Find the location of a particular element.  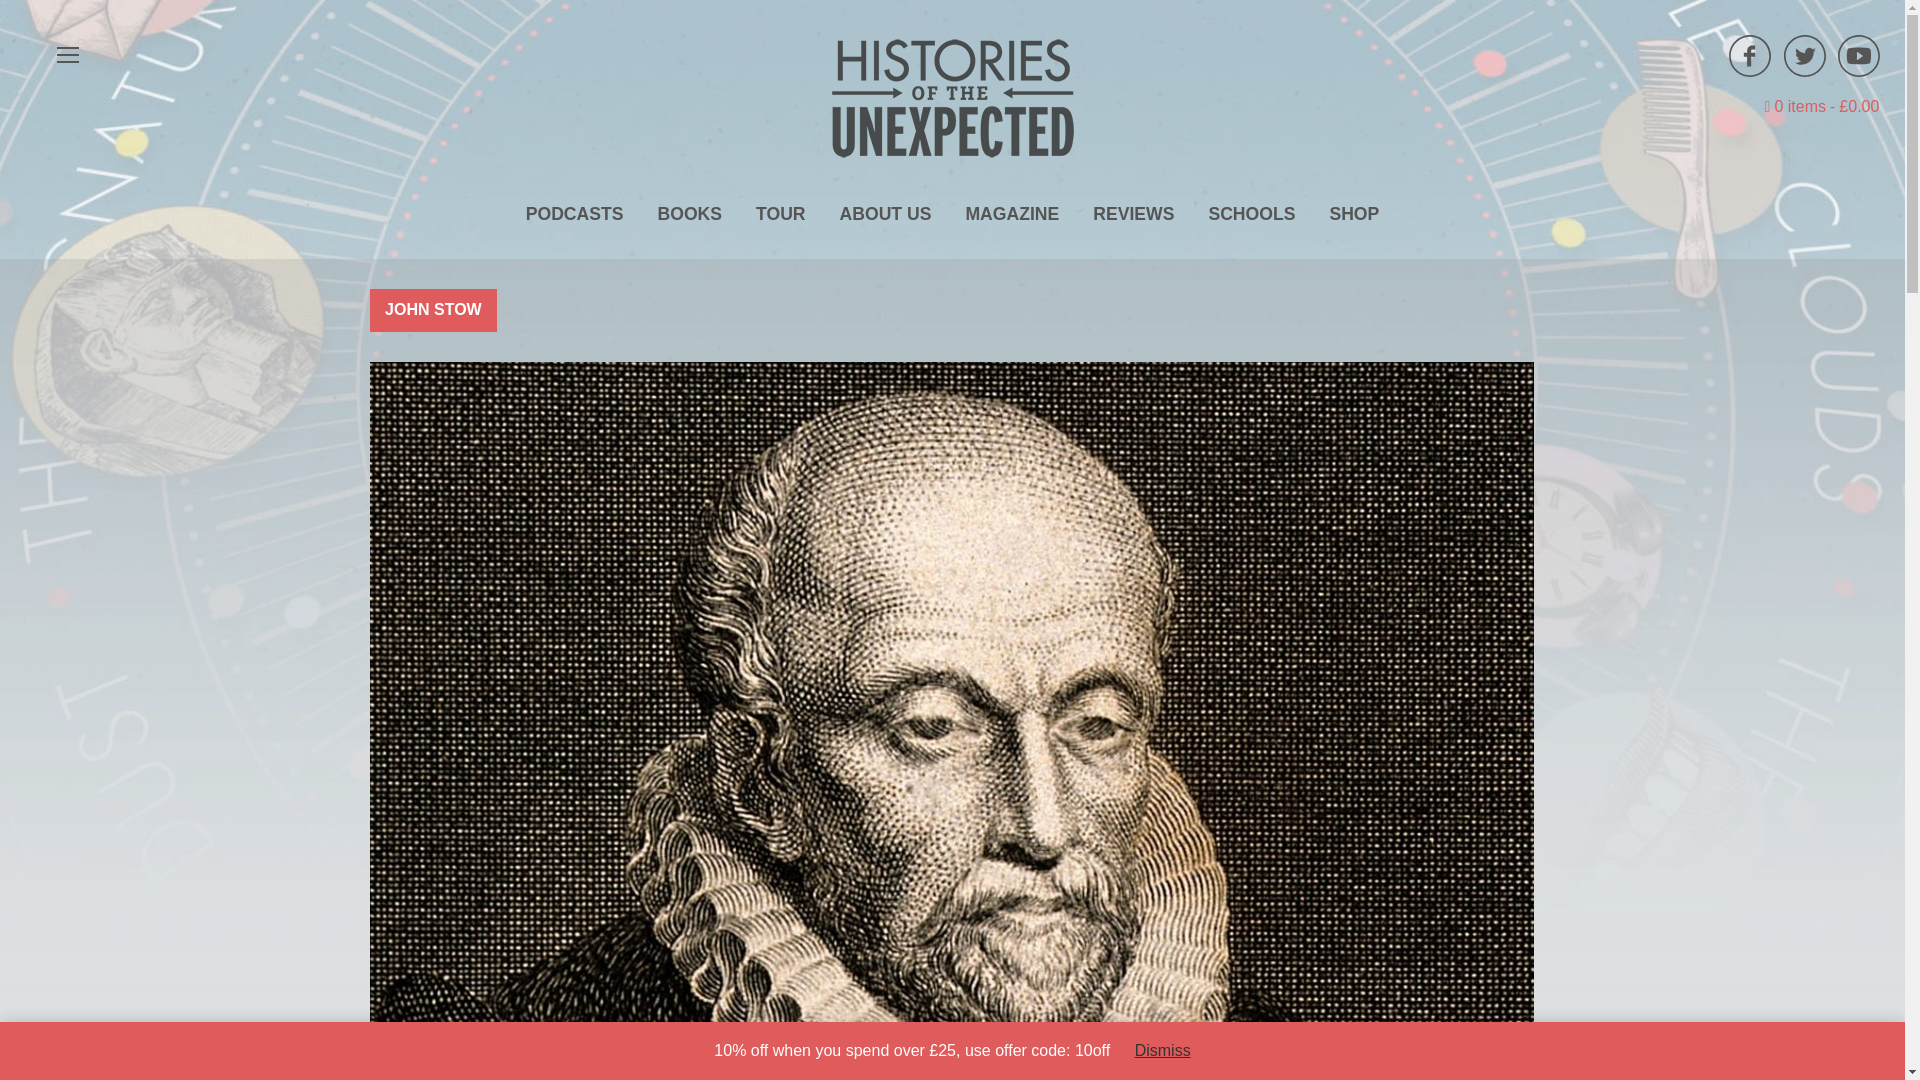

REVIEWS is located at coordinates (1132, 214).